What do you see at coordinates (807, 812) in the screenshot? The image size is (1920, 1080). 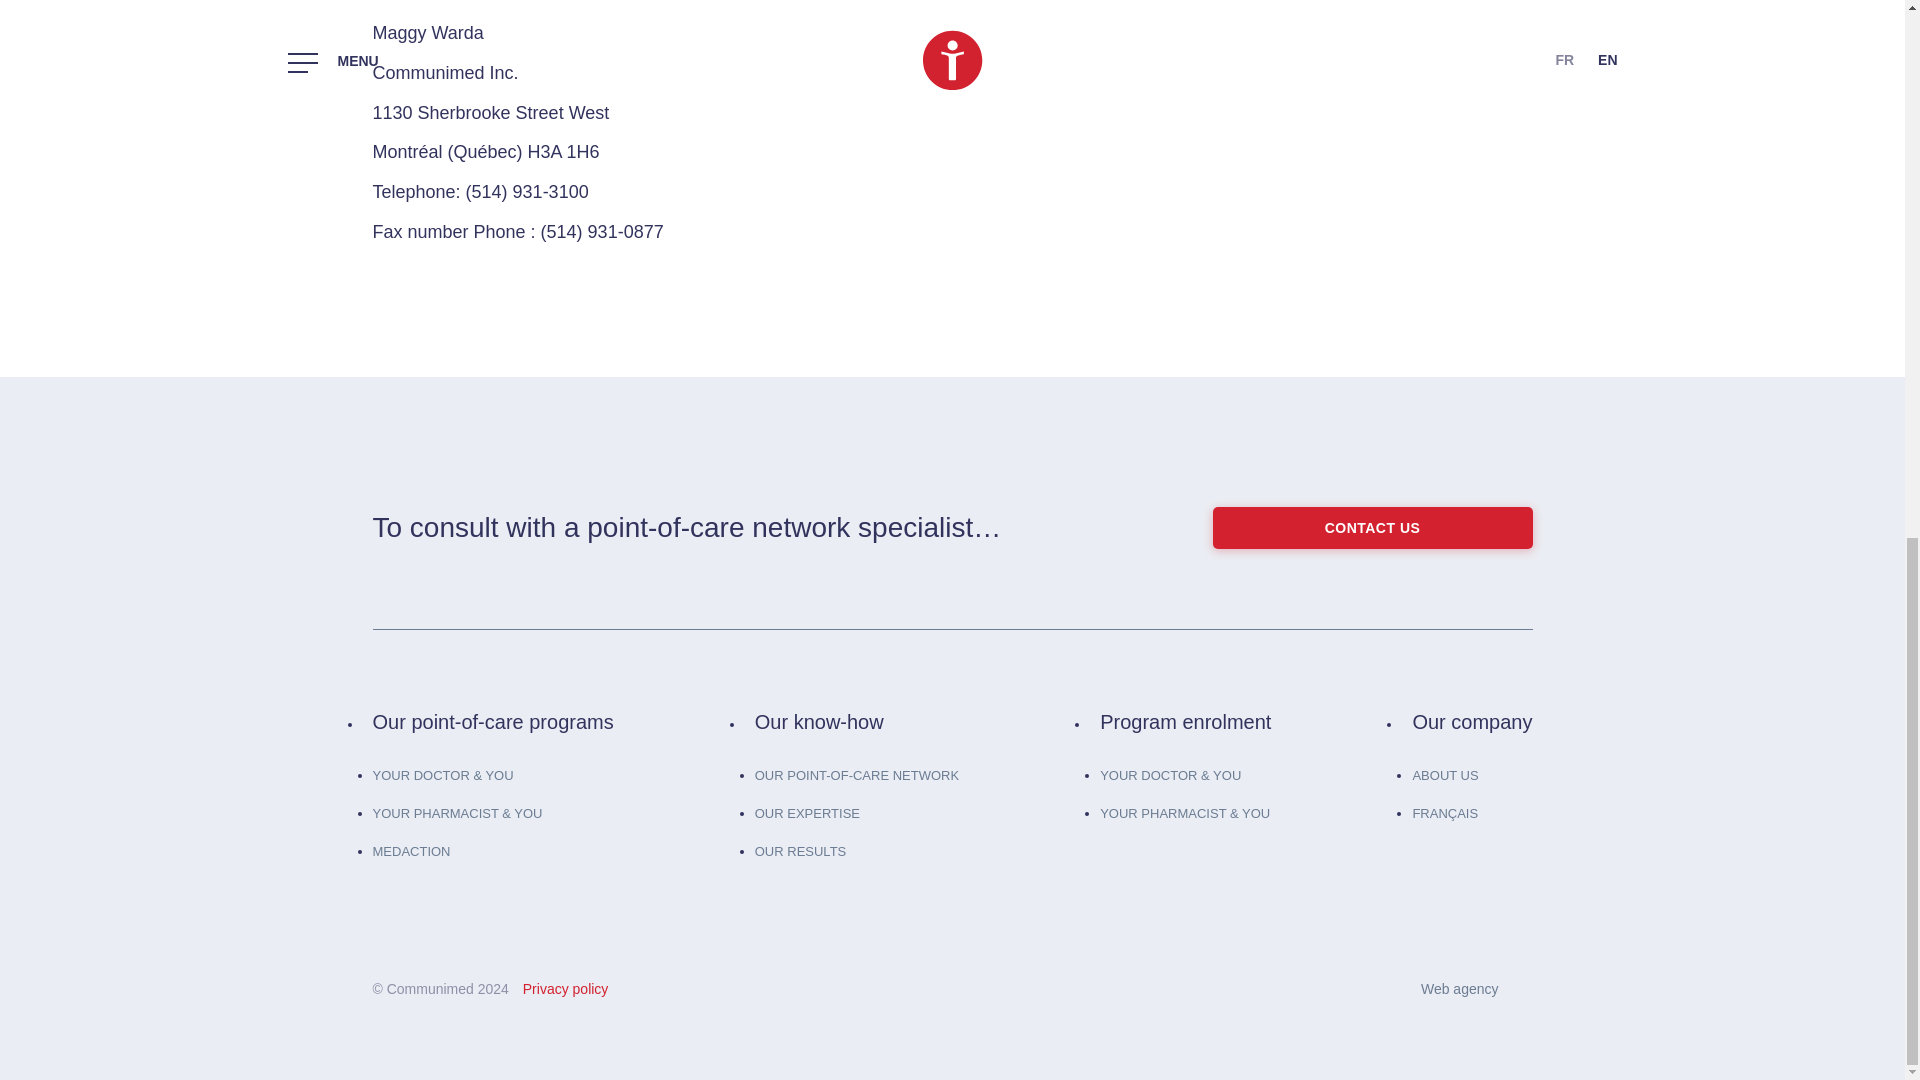 I see `OUR EXPERTISE` at bounding box center [807, 812].